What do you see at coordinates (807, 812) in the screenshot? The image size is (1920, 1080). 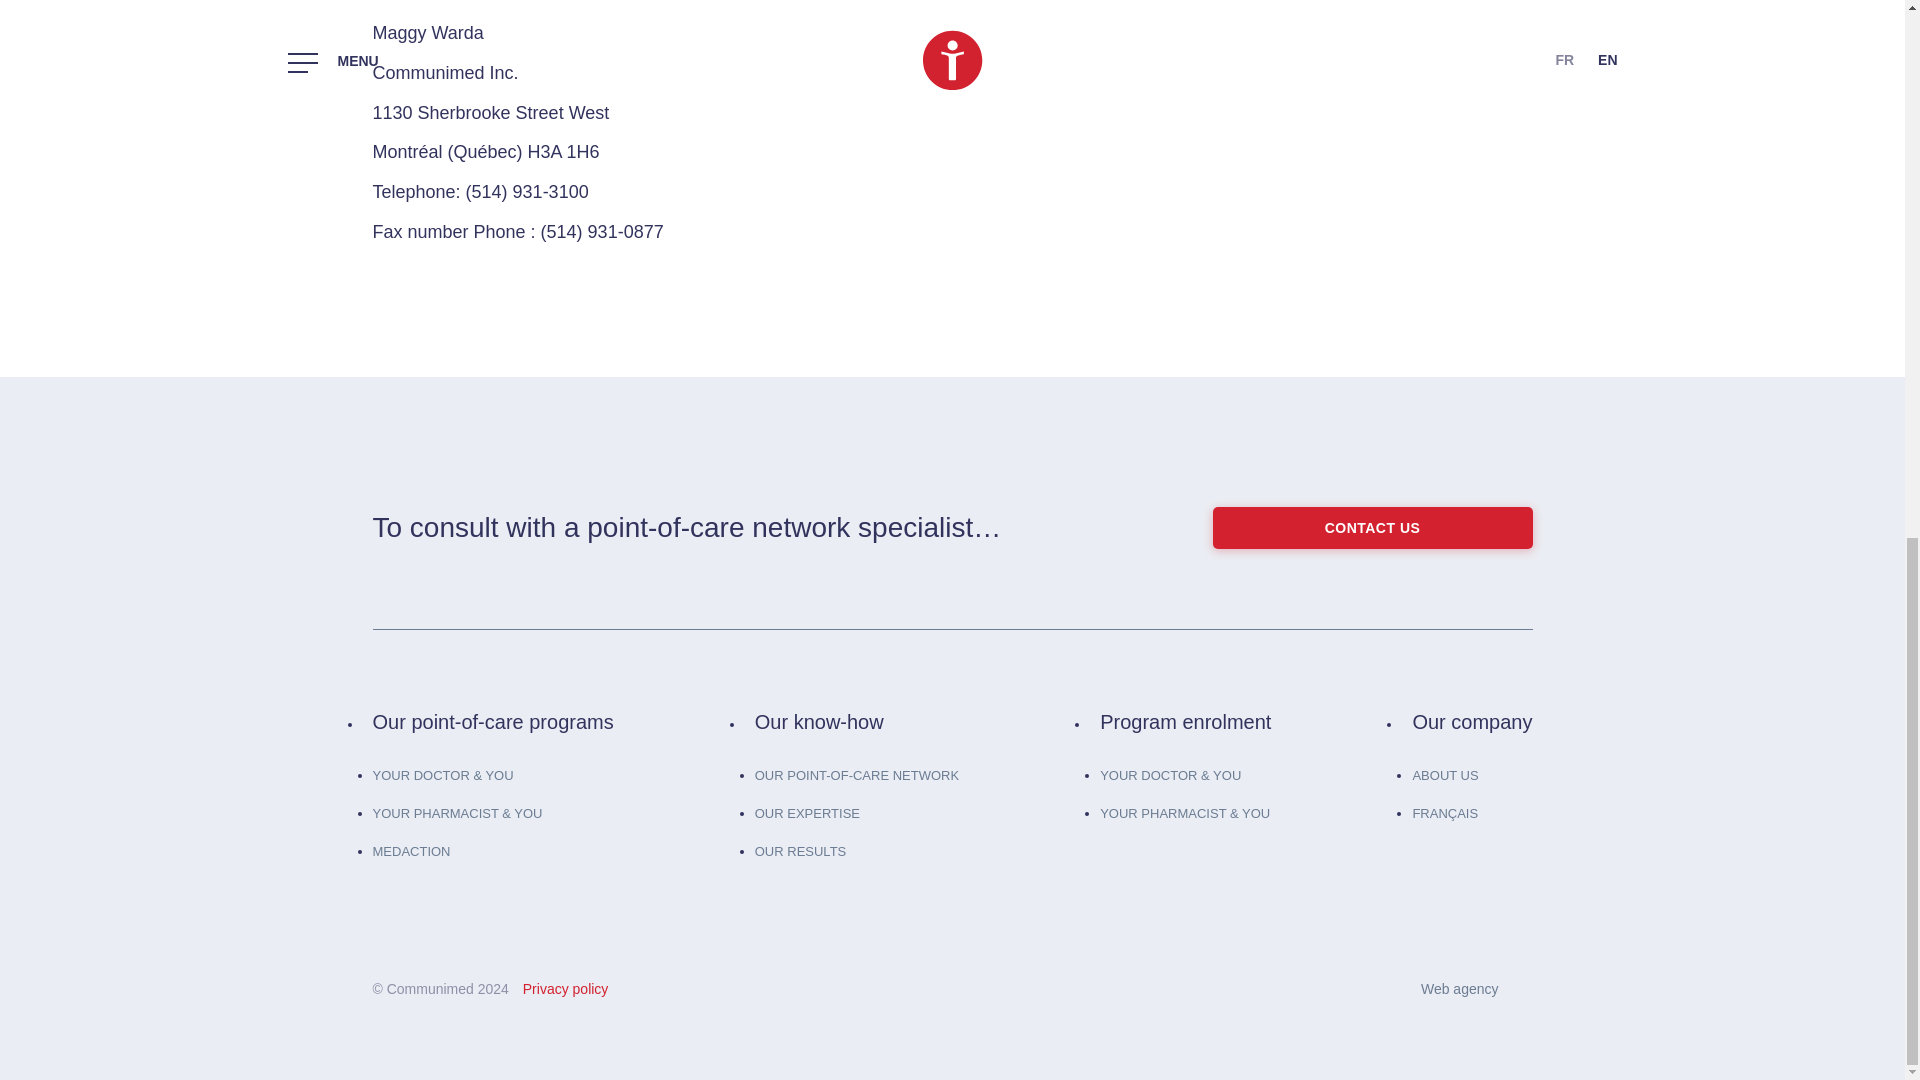 I see `OUR EXPERTISE` at bounding box center [807, 812].